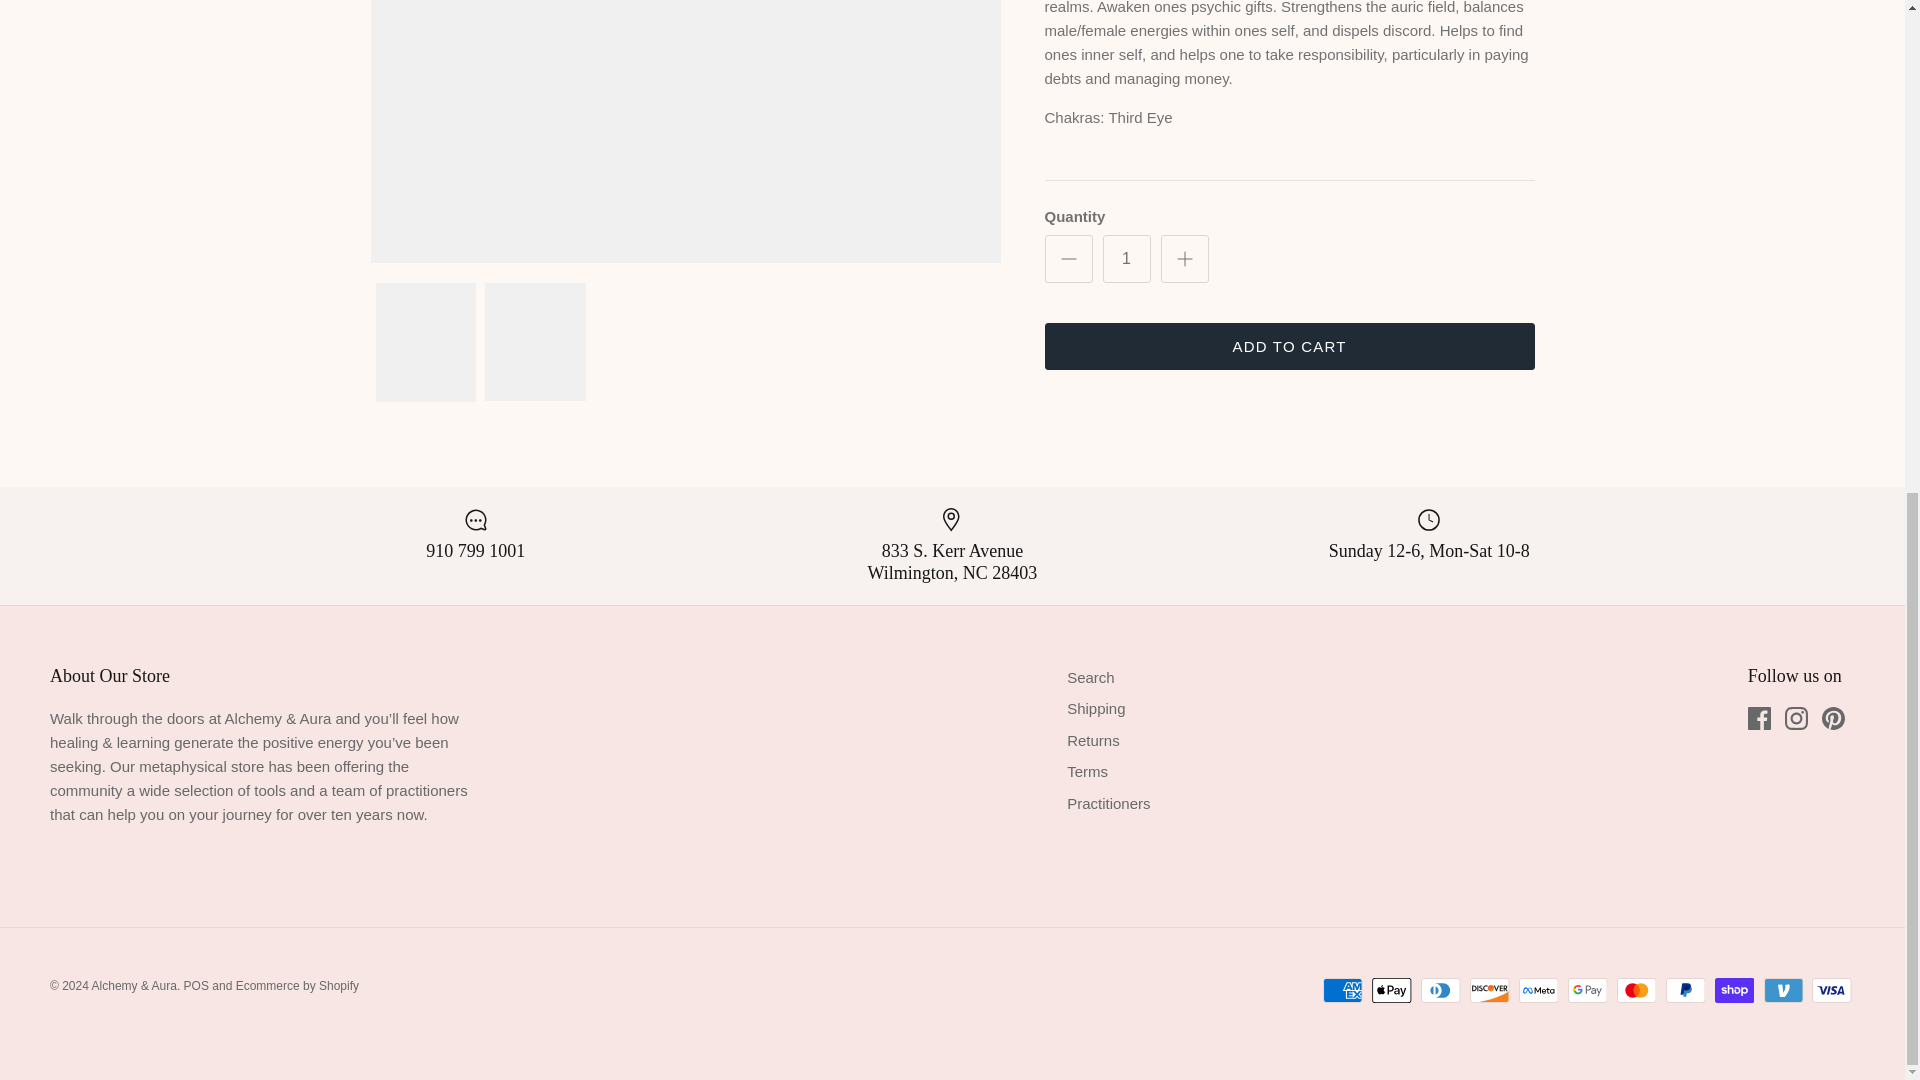  I want to click on 1, so click(1126, 258).